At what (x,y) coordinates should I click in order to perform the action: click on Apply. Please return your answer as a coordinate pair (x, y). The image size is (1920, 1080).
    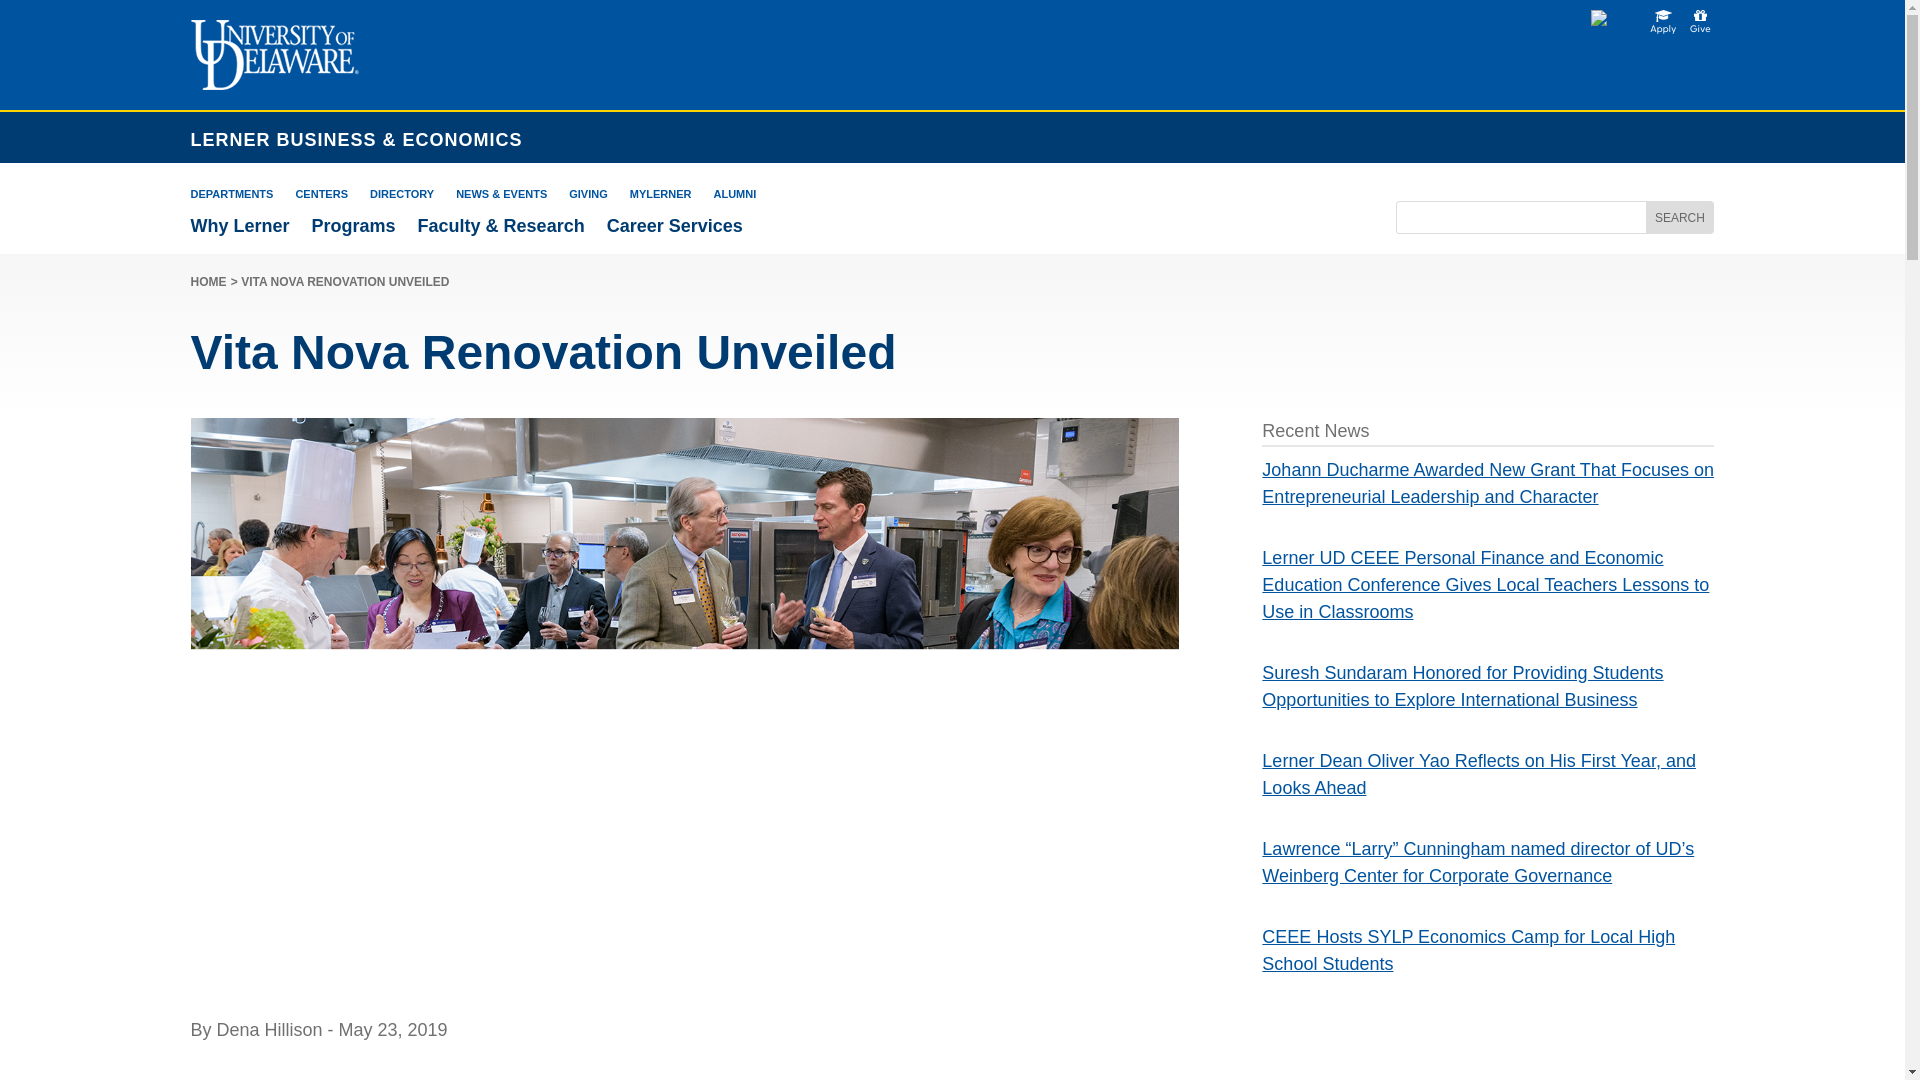
    Looking at the image, I should click on (1662, 22).